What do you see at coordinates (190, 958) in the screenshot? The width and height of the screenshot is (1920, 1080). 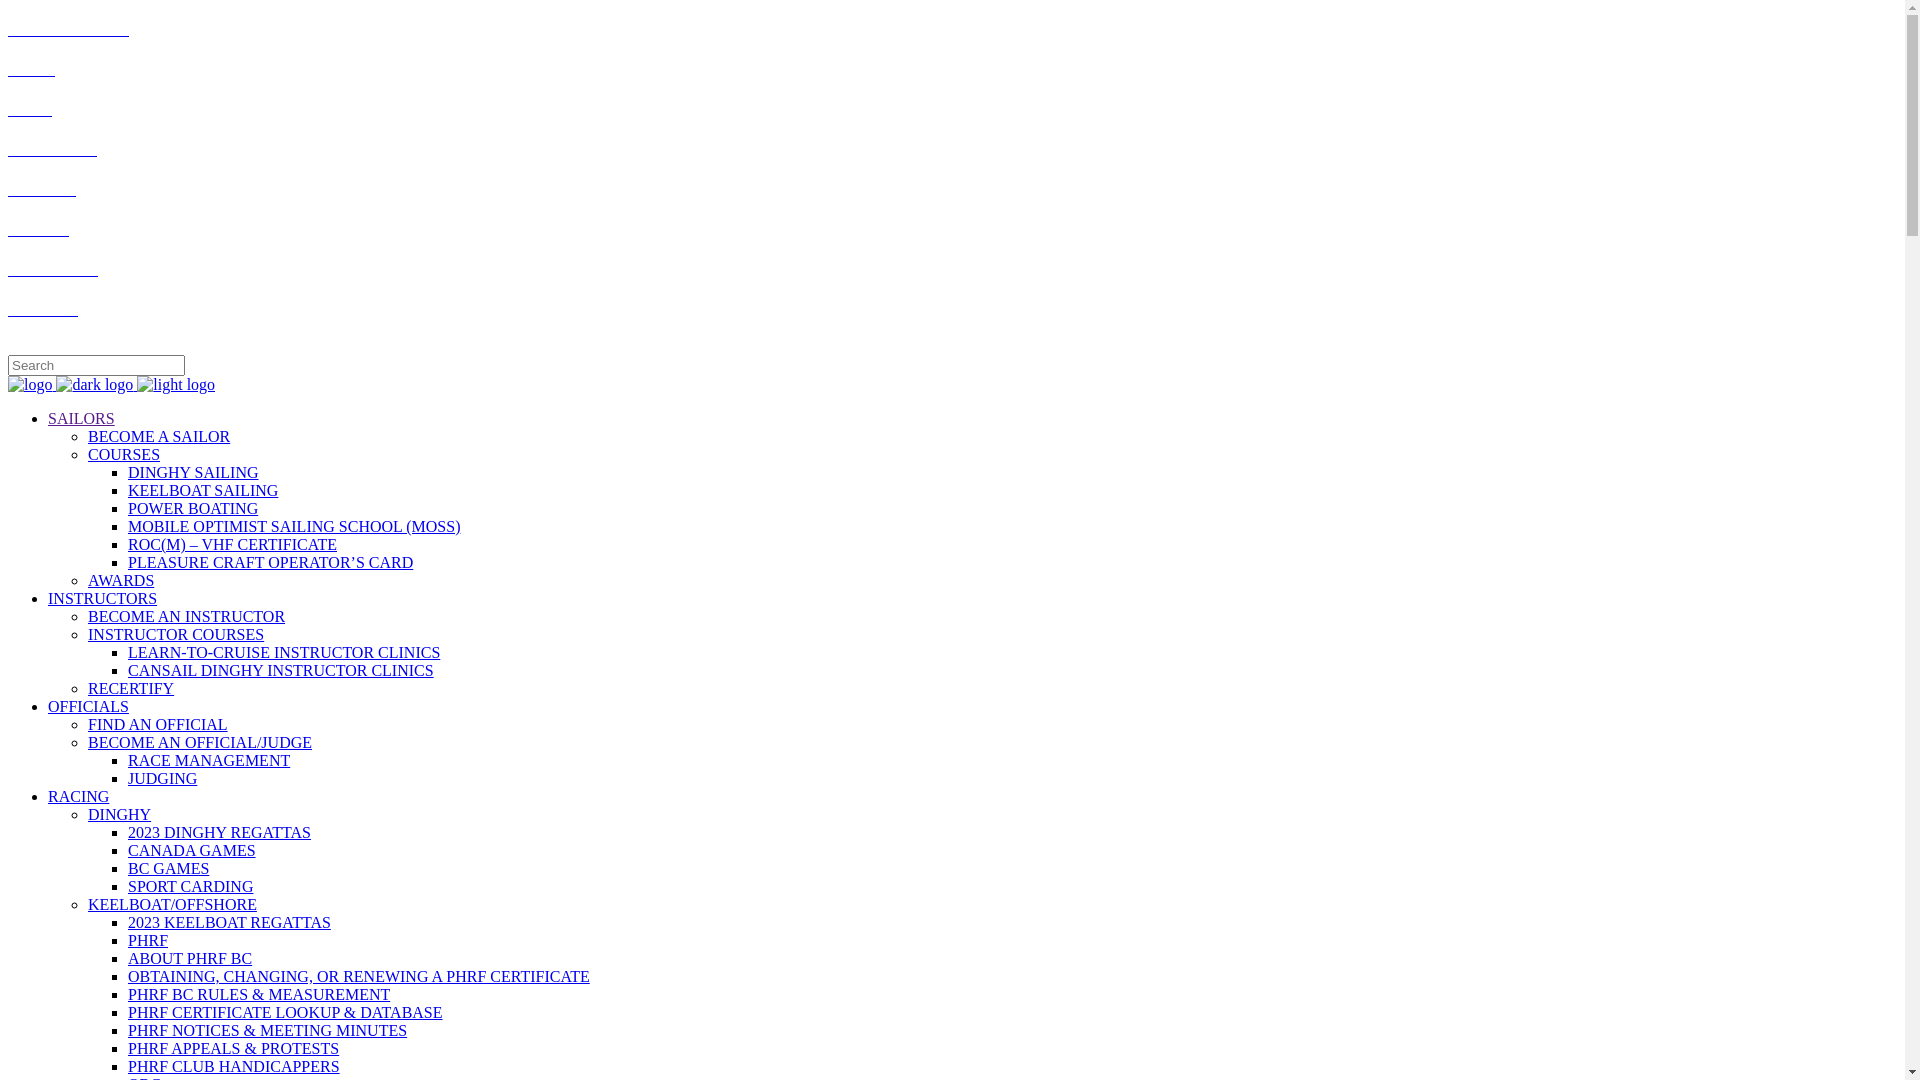 I see `ABOUT PHRF BC` at bounding box center [190, 958].